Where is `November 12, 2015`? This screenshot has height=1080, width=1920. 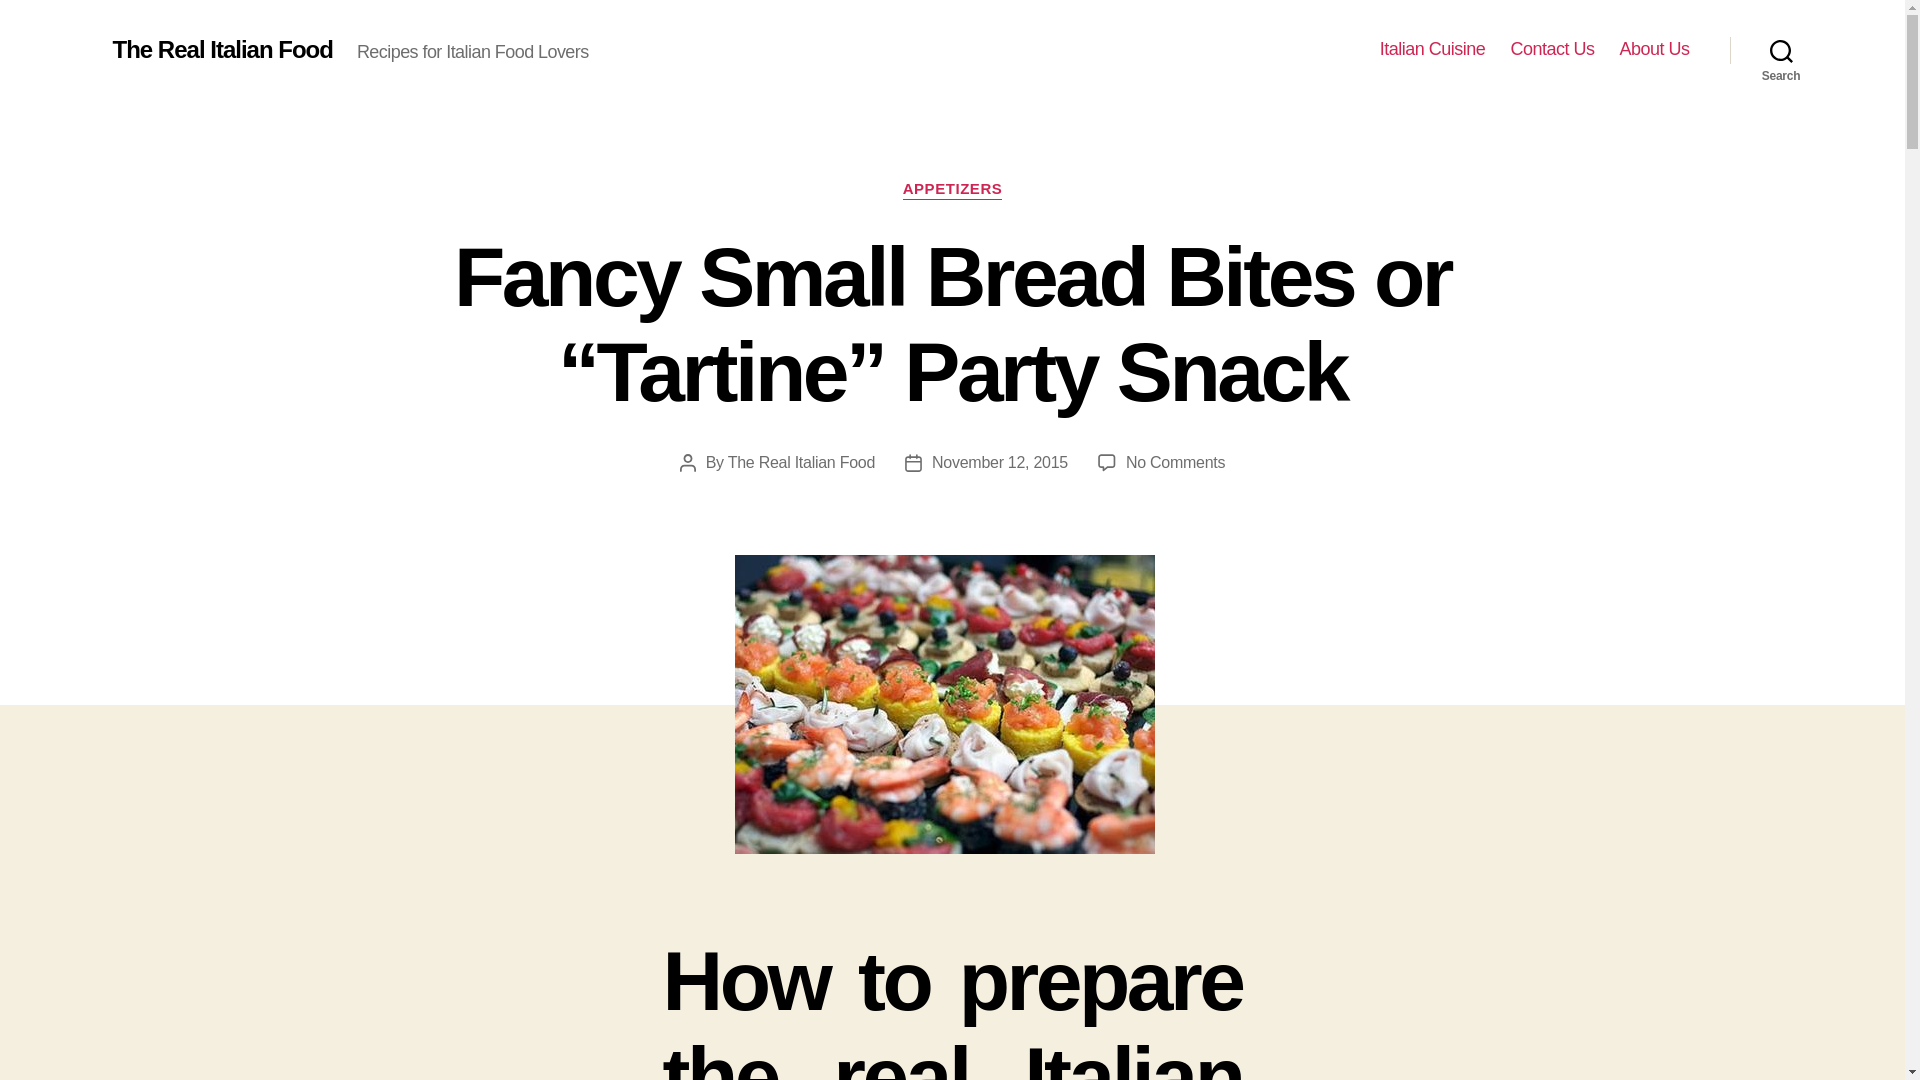
November 12, 2015 is located at coordinates (999, 462).